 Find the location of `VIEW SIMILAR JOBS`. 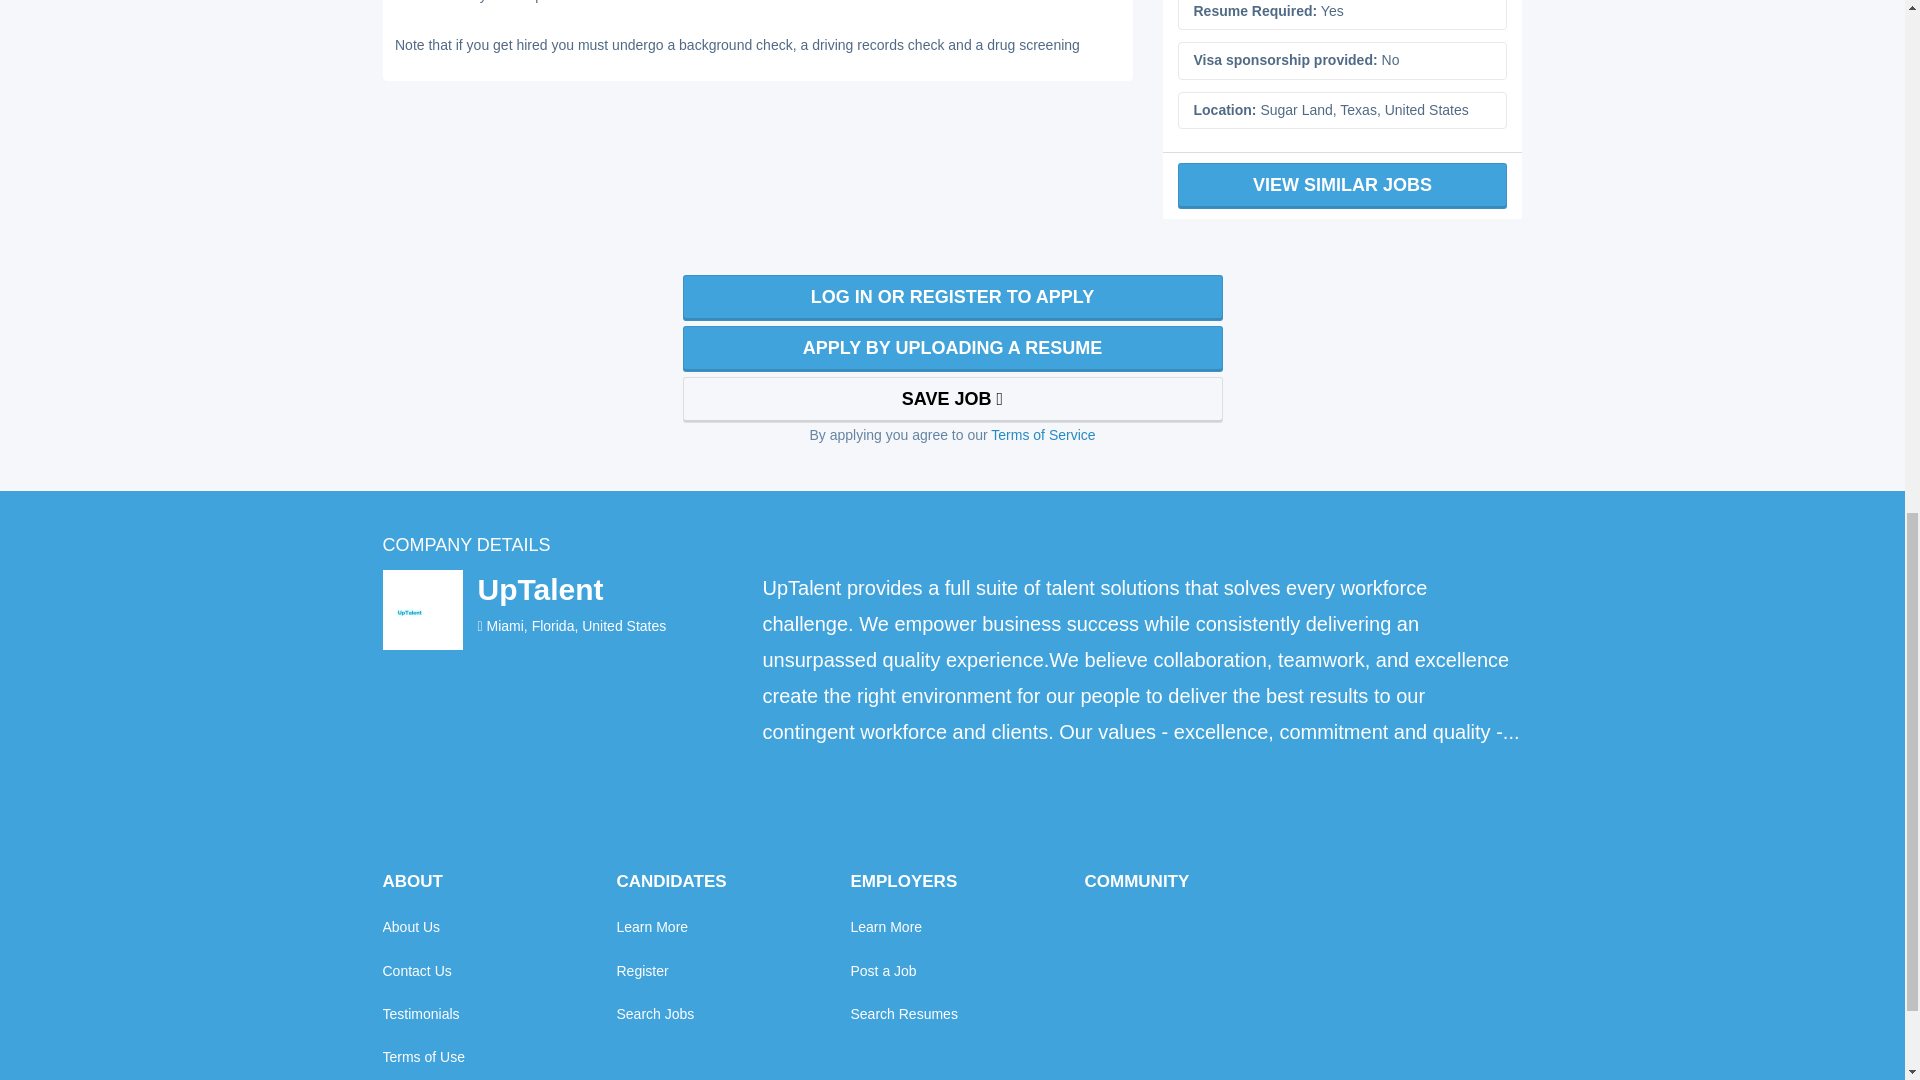

VIEW SIMILAR JOBS is located at coordinates (1342, 186).